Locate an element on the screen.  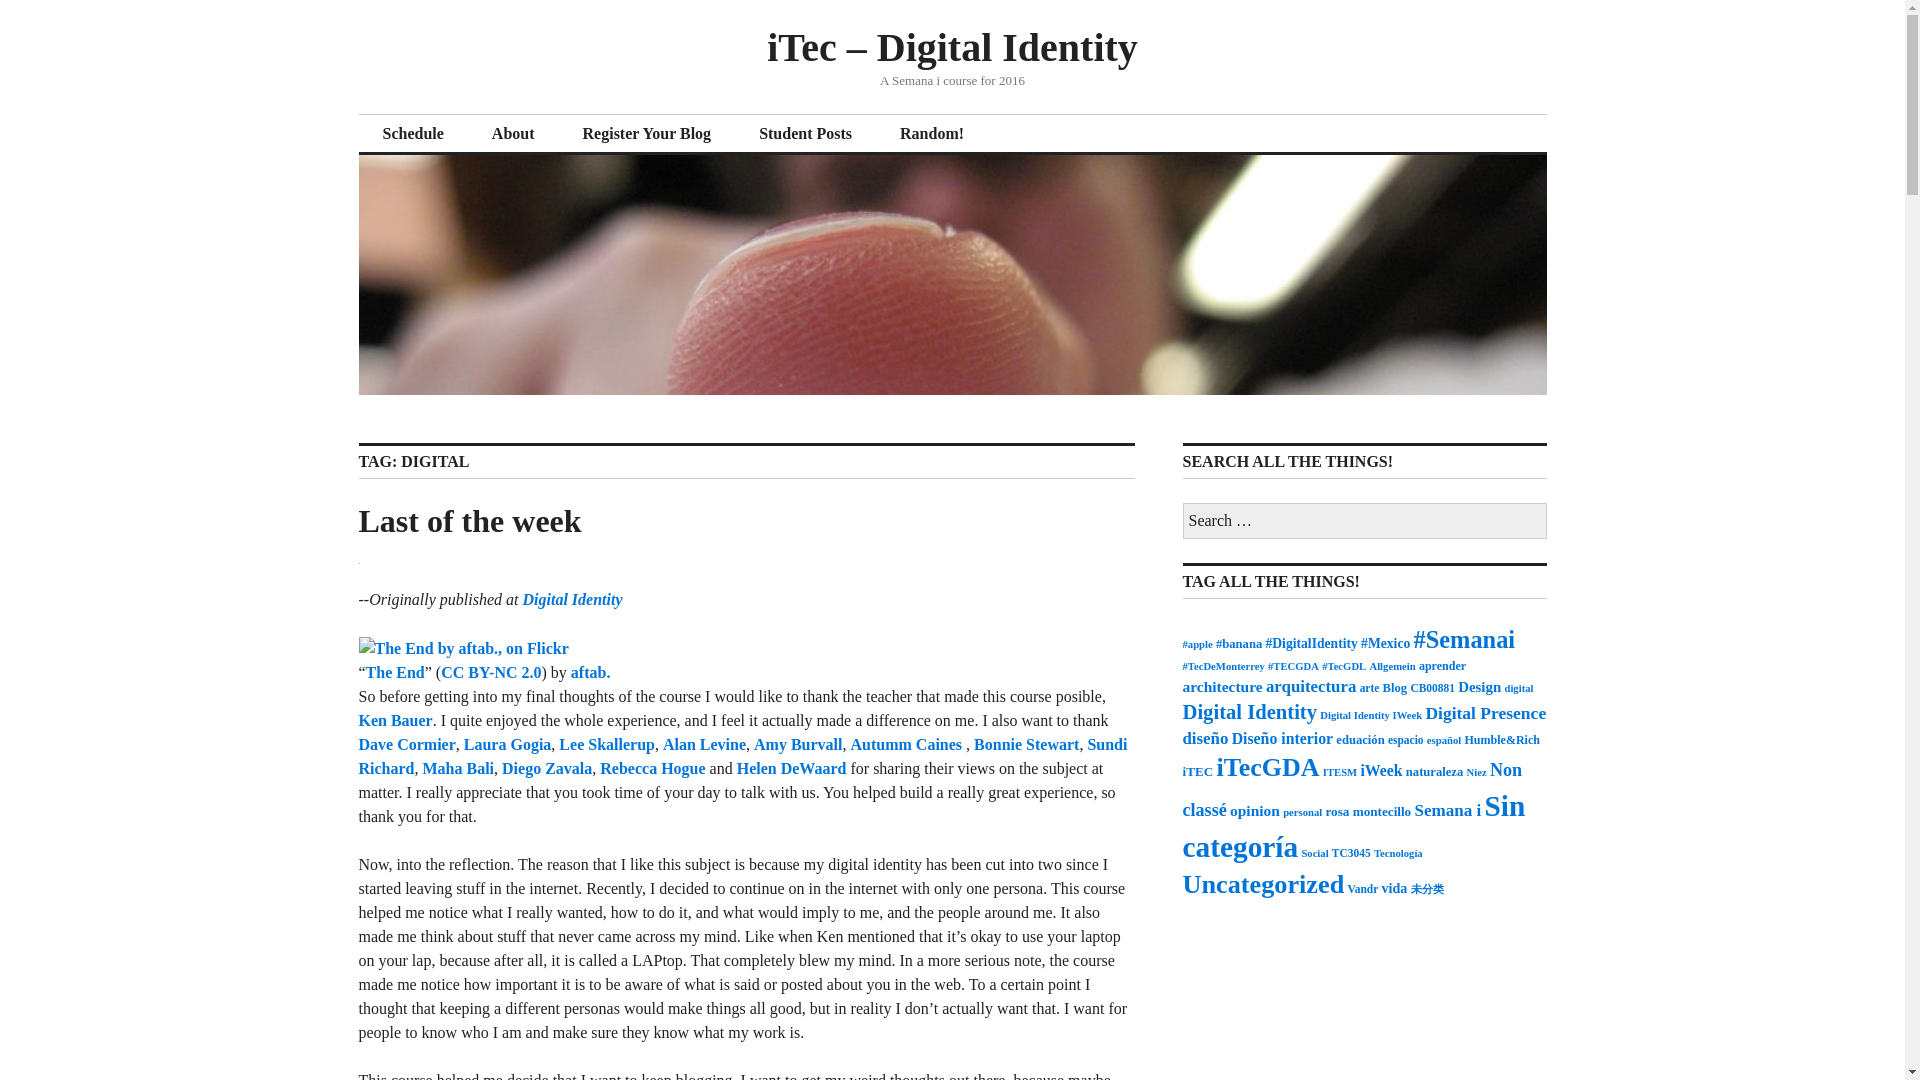
About is located at coordinates (513, 134).